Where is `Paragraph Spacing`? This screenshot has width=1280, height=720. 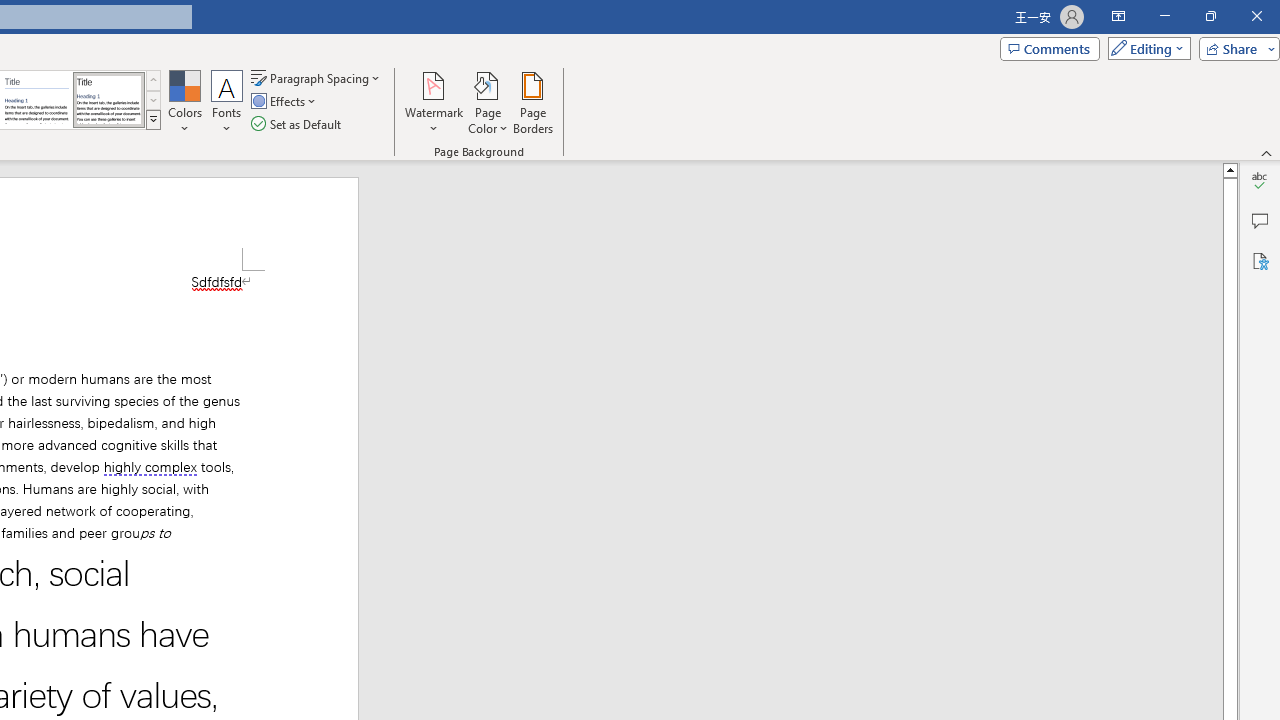
Paragraph Spacing is located at coordinates (317, 78).